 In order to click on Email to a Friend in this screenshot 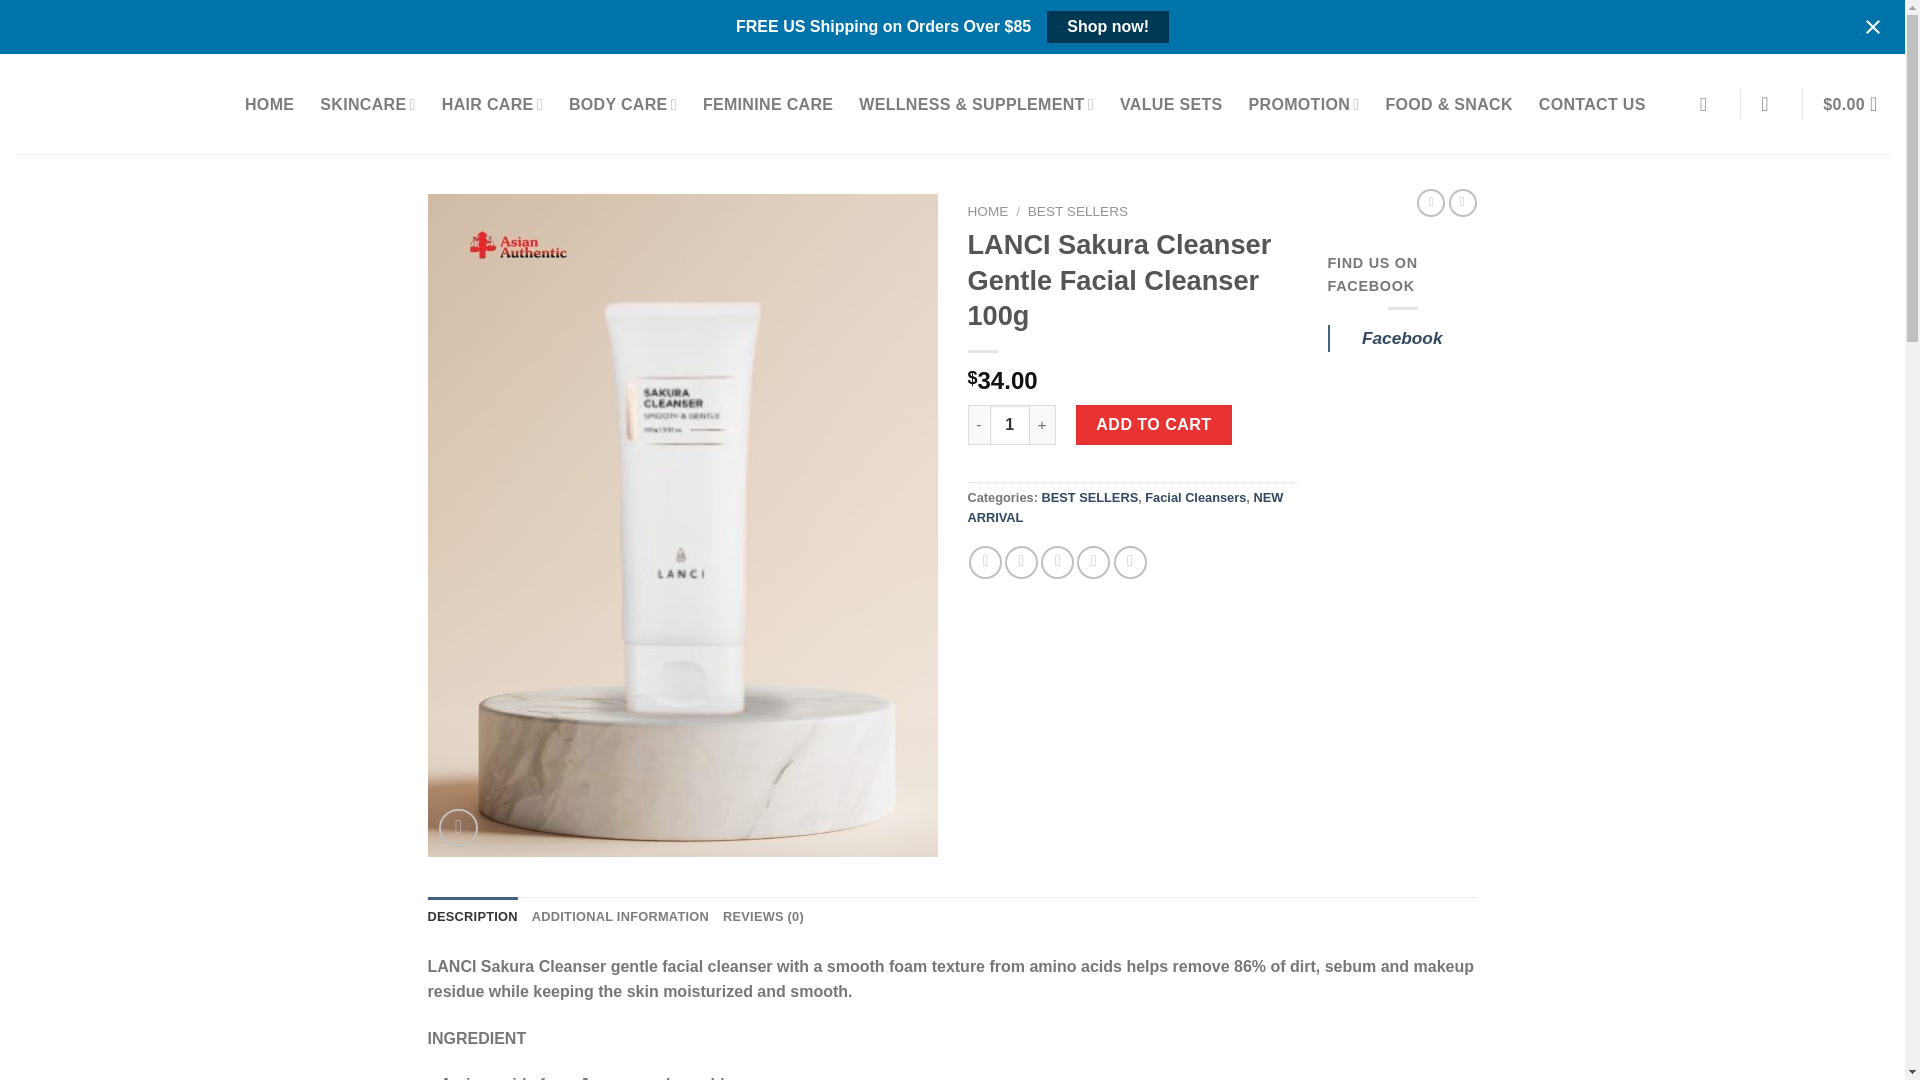, I will do `click(1056, 562)`.